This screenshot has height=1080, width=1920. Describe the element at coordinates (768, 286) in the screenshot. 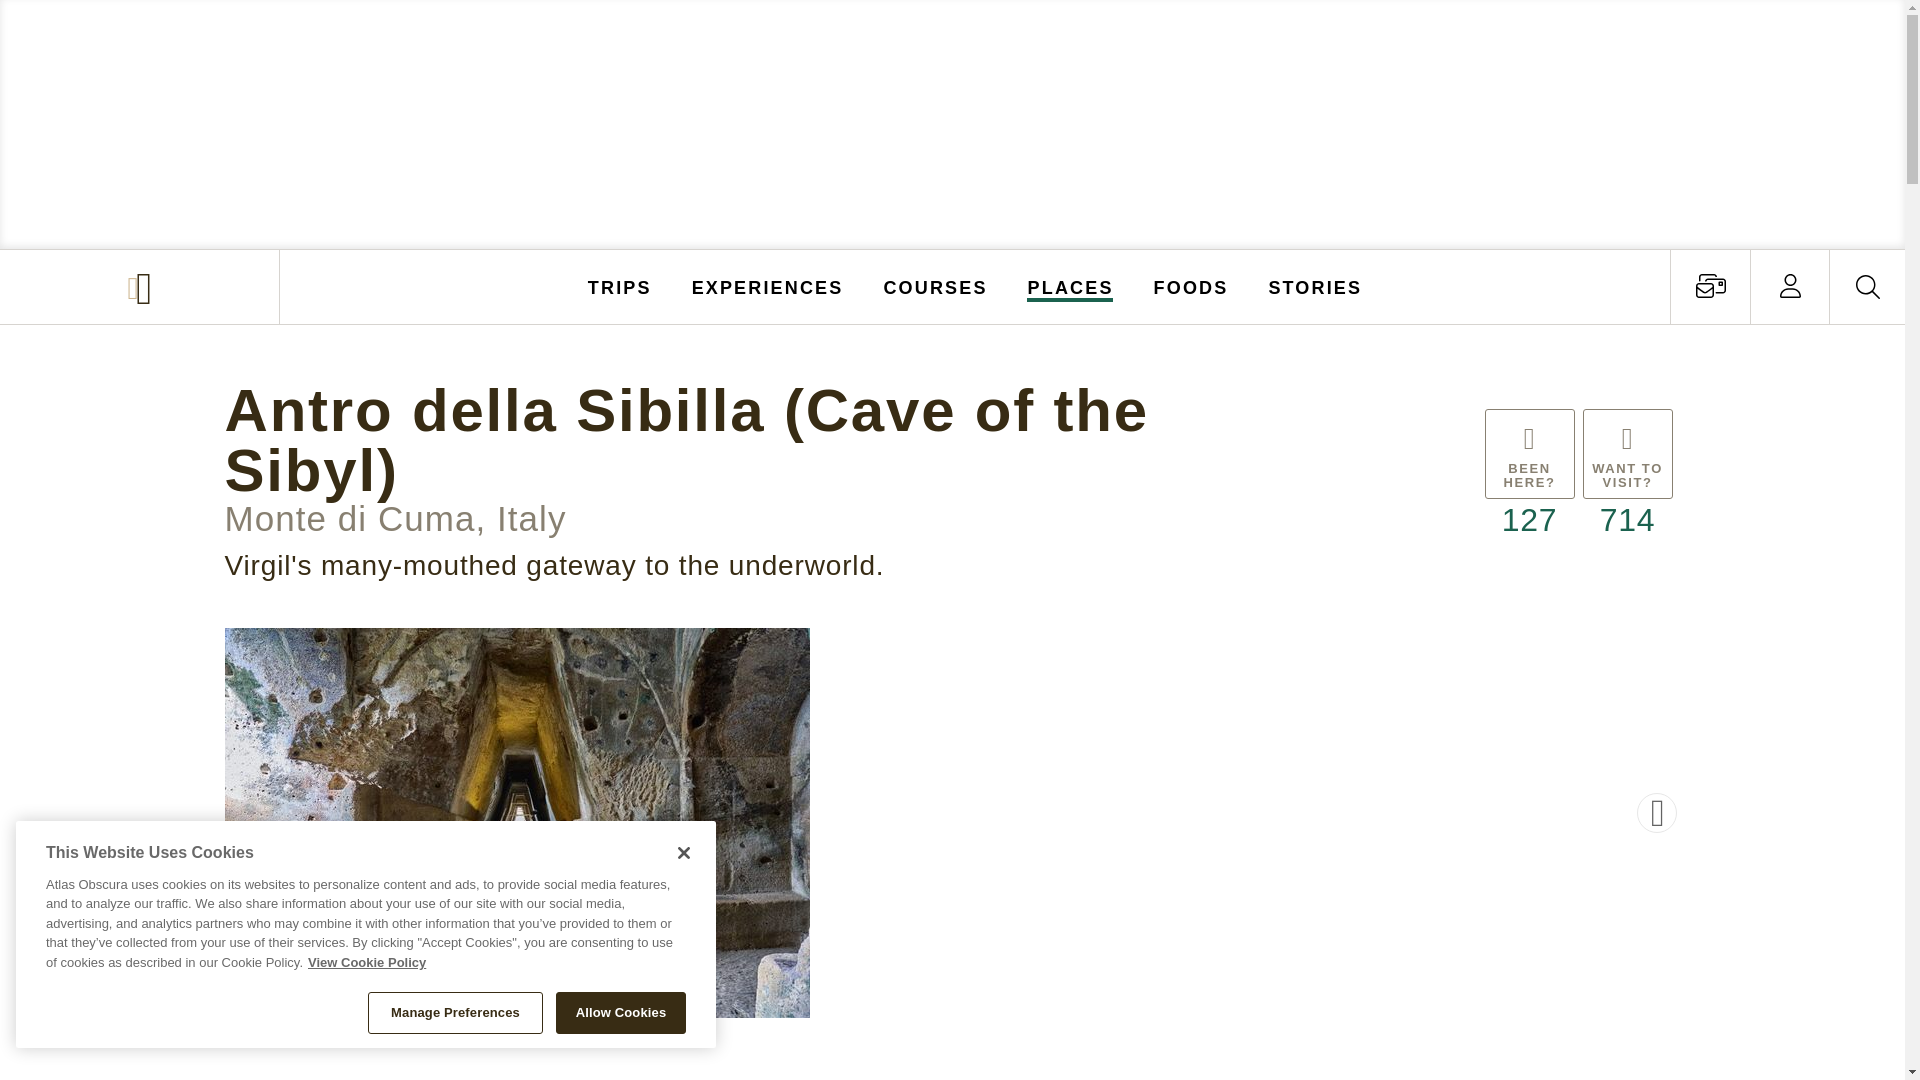

I see `EXPERIENCES` at that location.